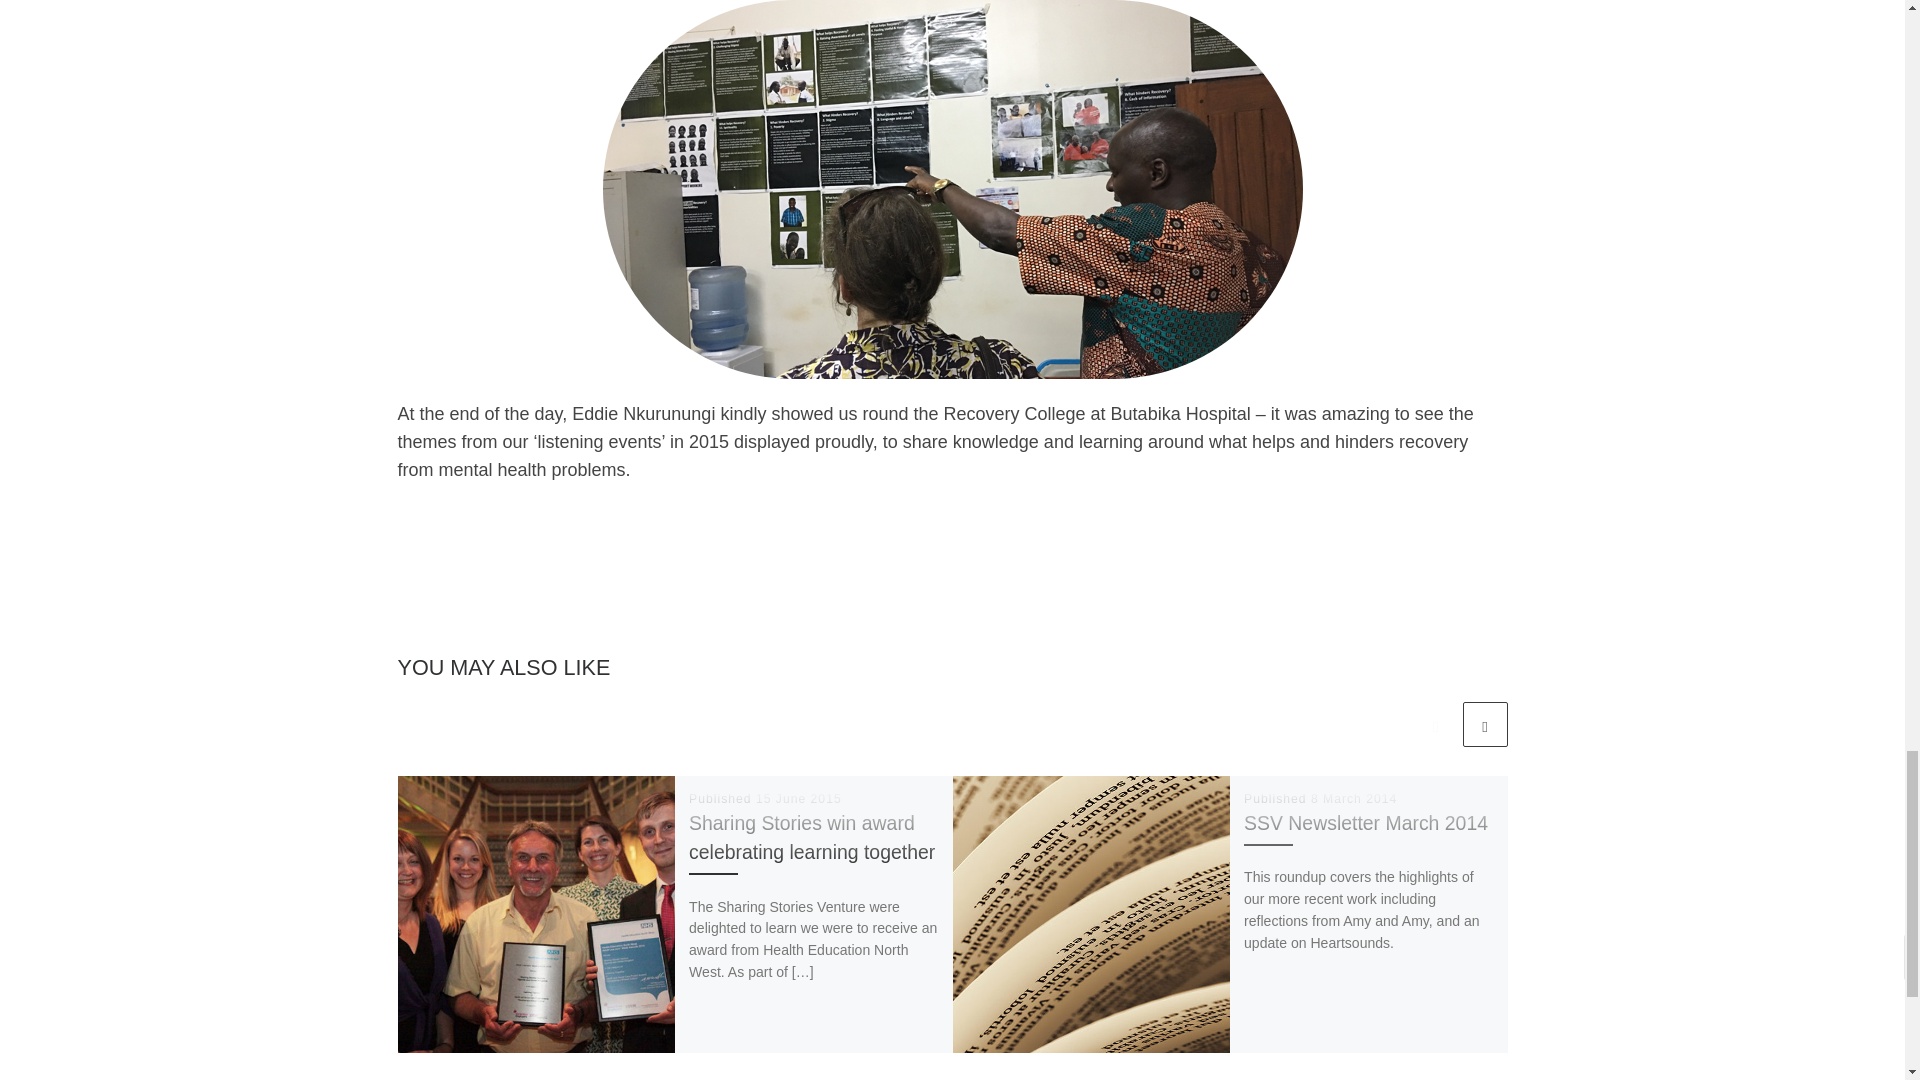 This screenshot has height=1080, width=1920. I want to click on Sharing Stories win award celebrating learning together, so click(812, 837).